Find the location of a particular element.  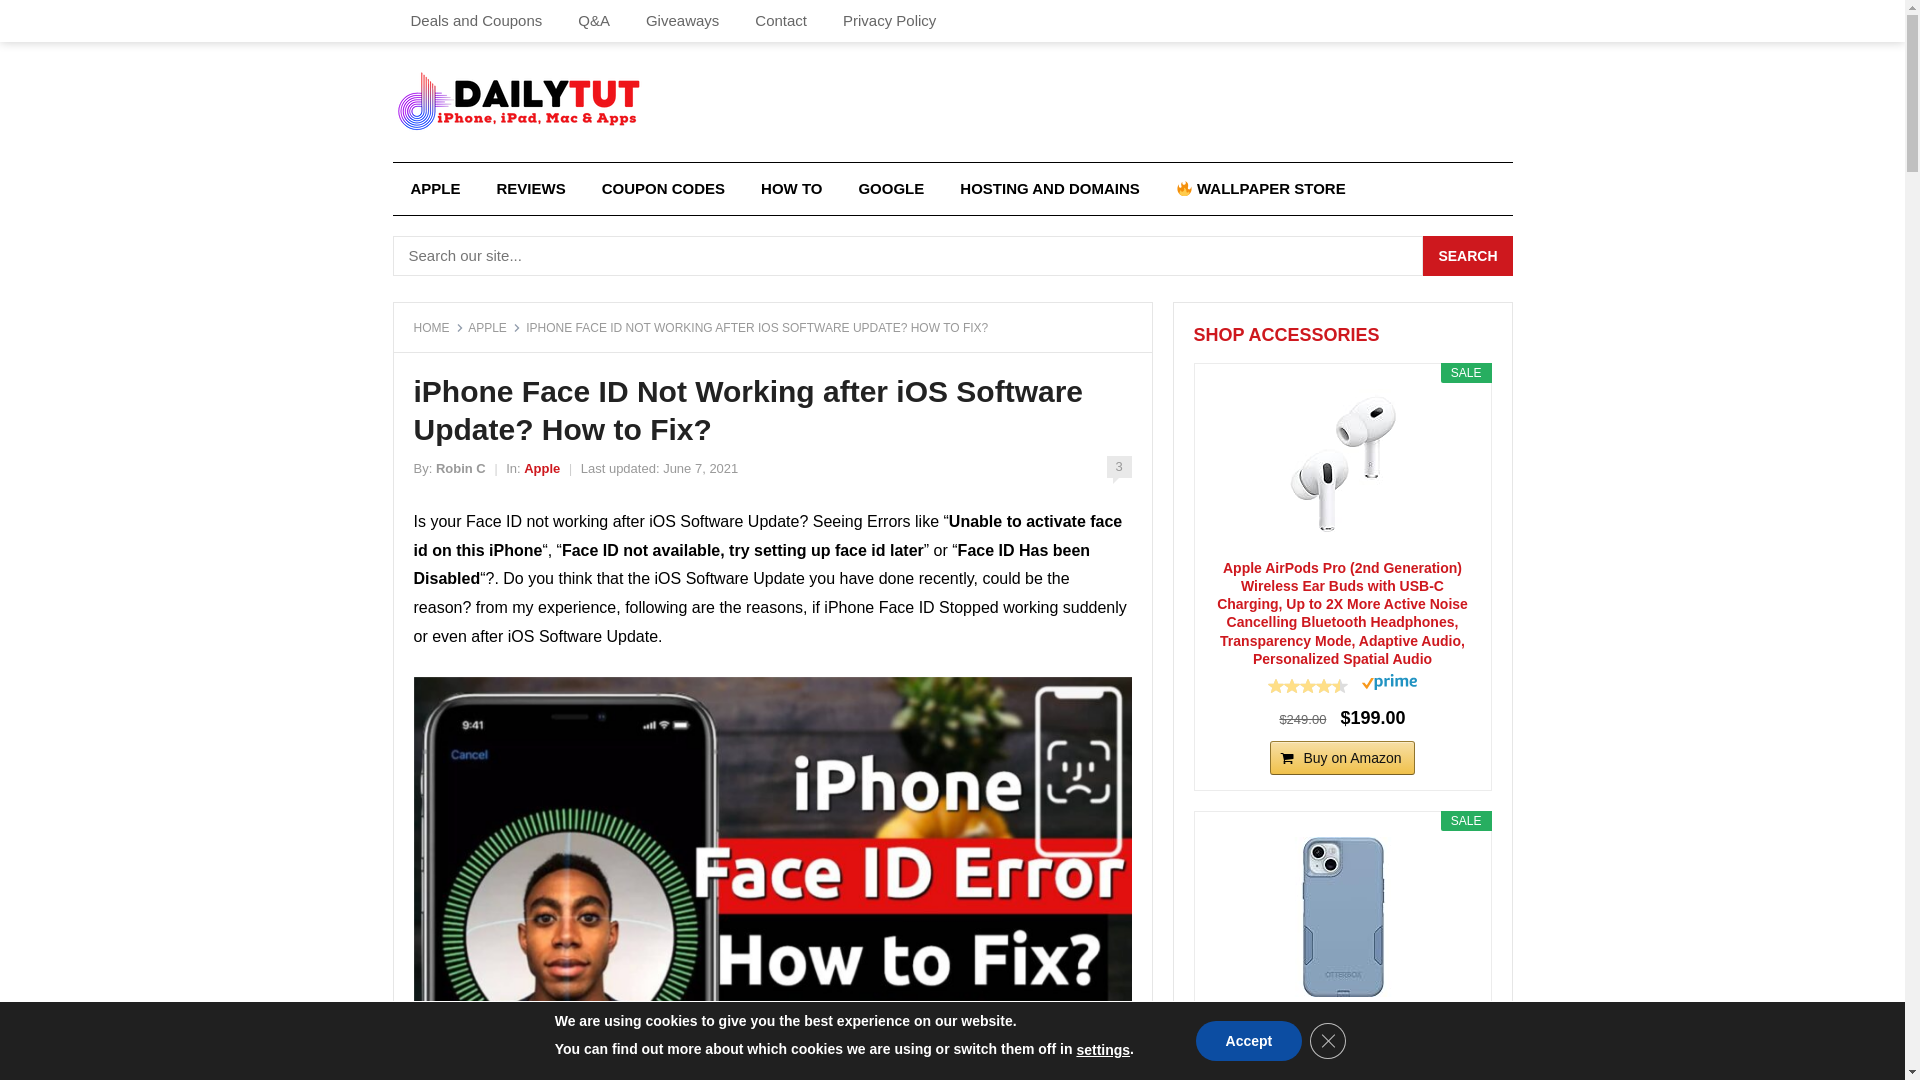

REVIEWS is located at coordinates (530, 188).